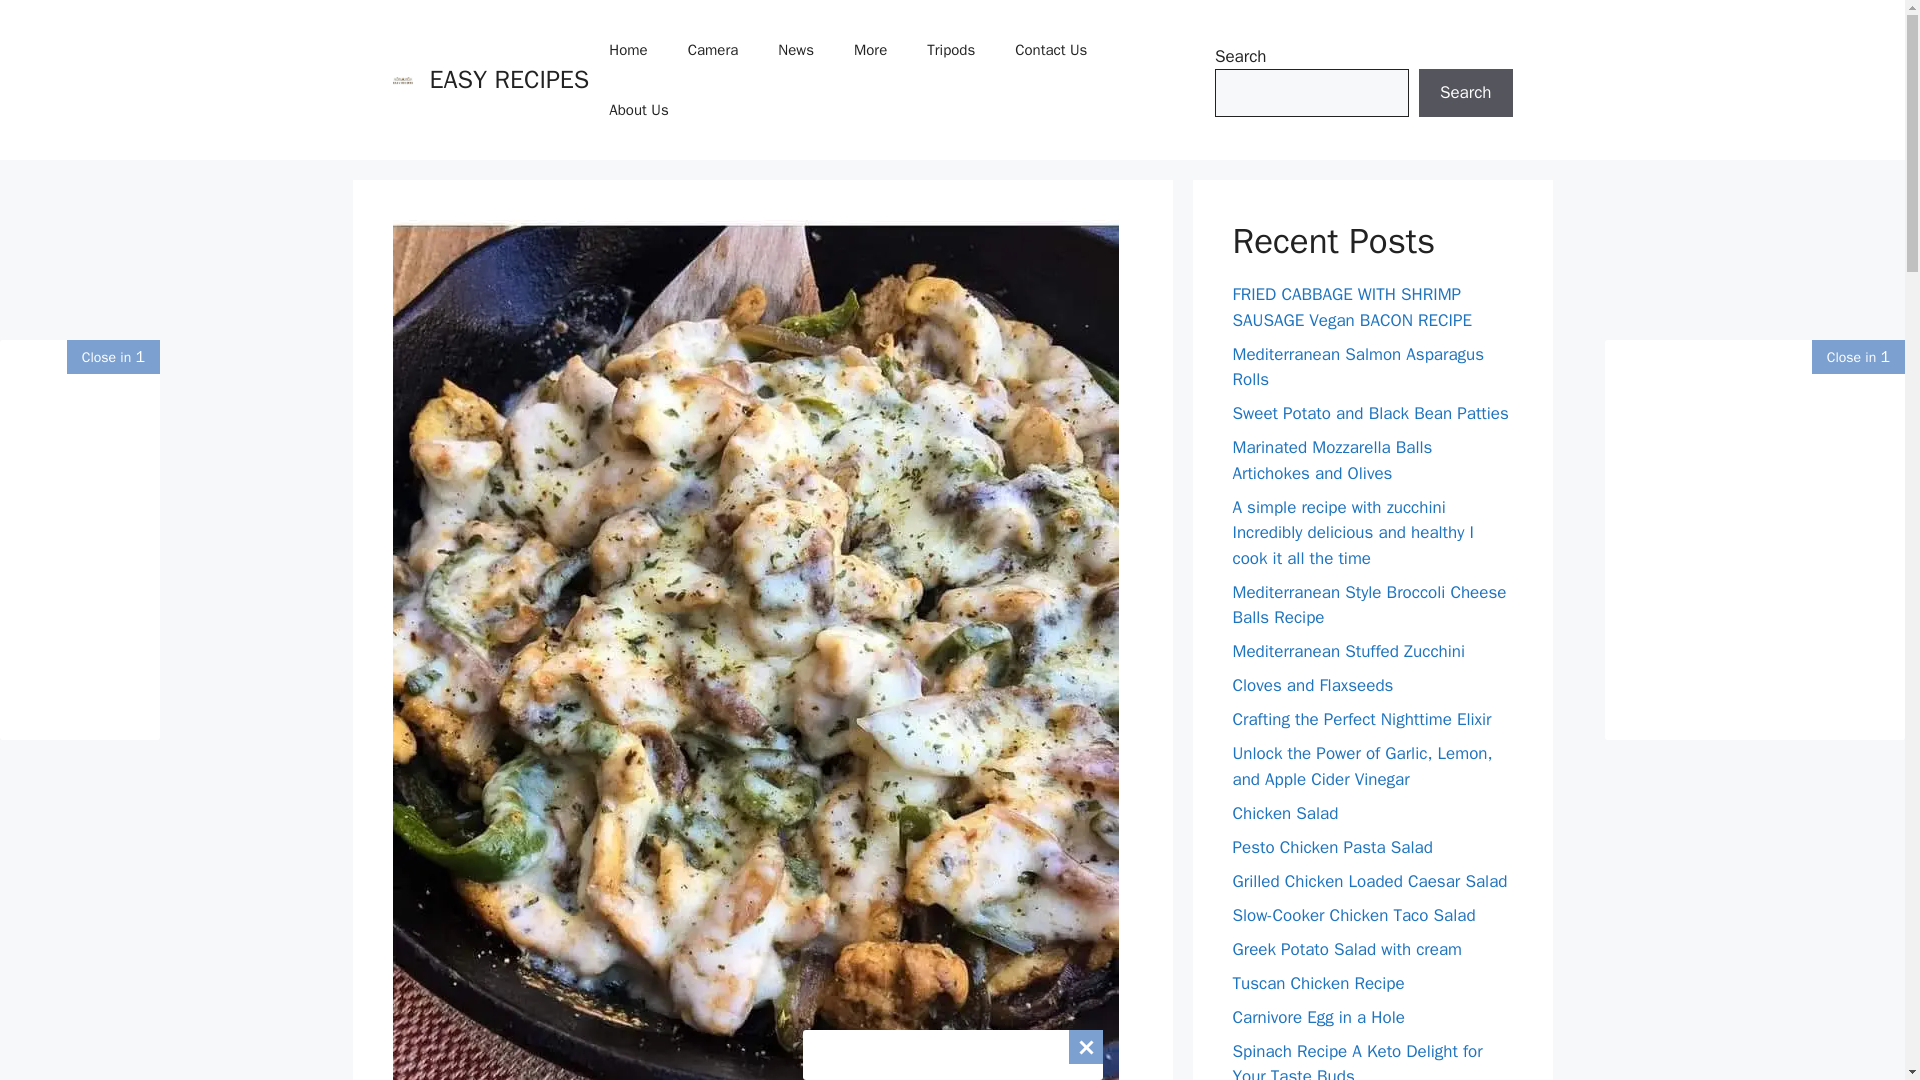 The width and height of the screenshot is (1920, 1080). What do you see at coordinates (628, 50) in the screenshot?
I see `Home` at bounding box center [628, 50].